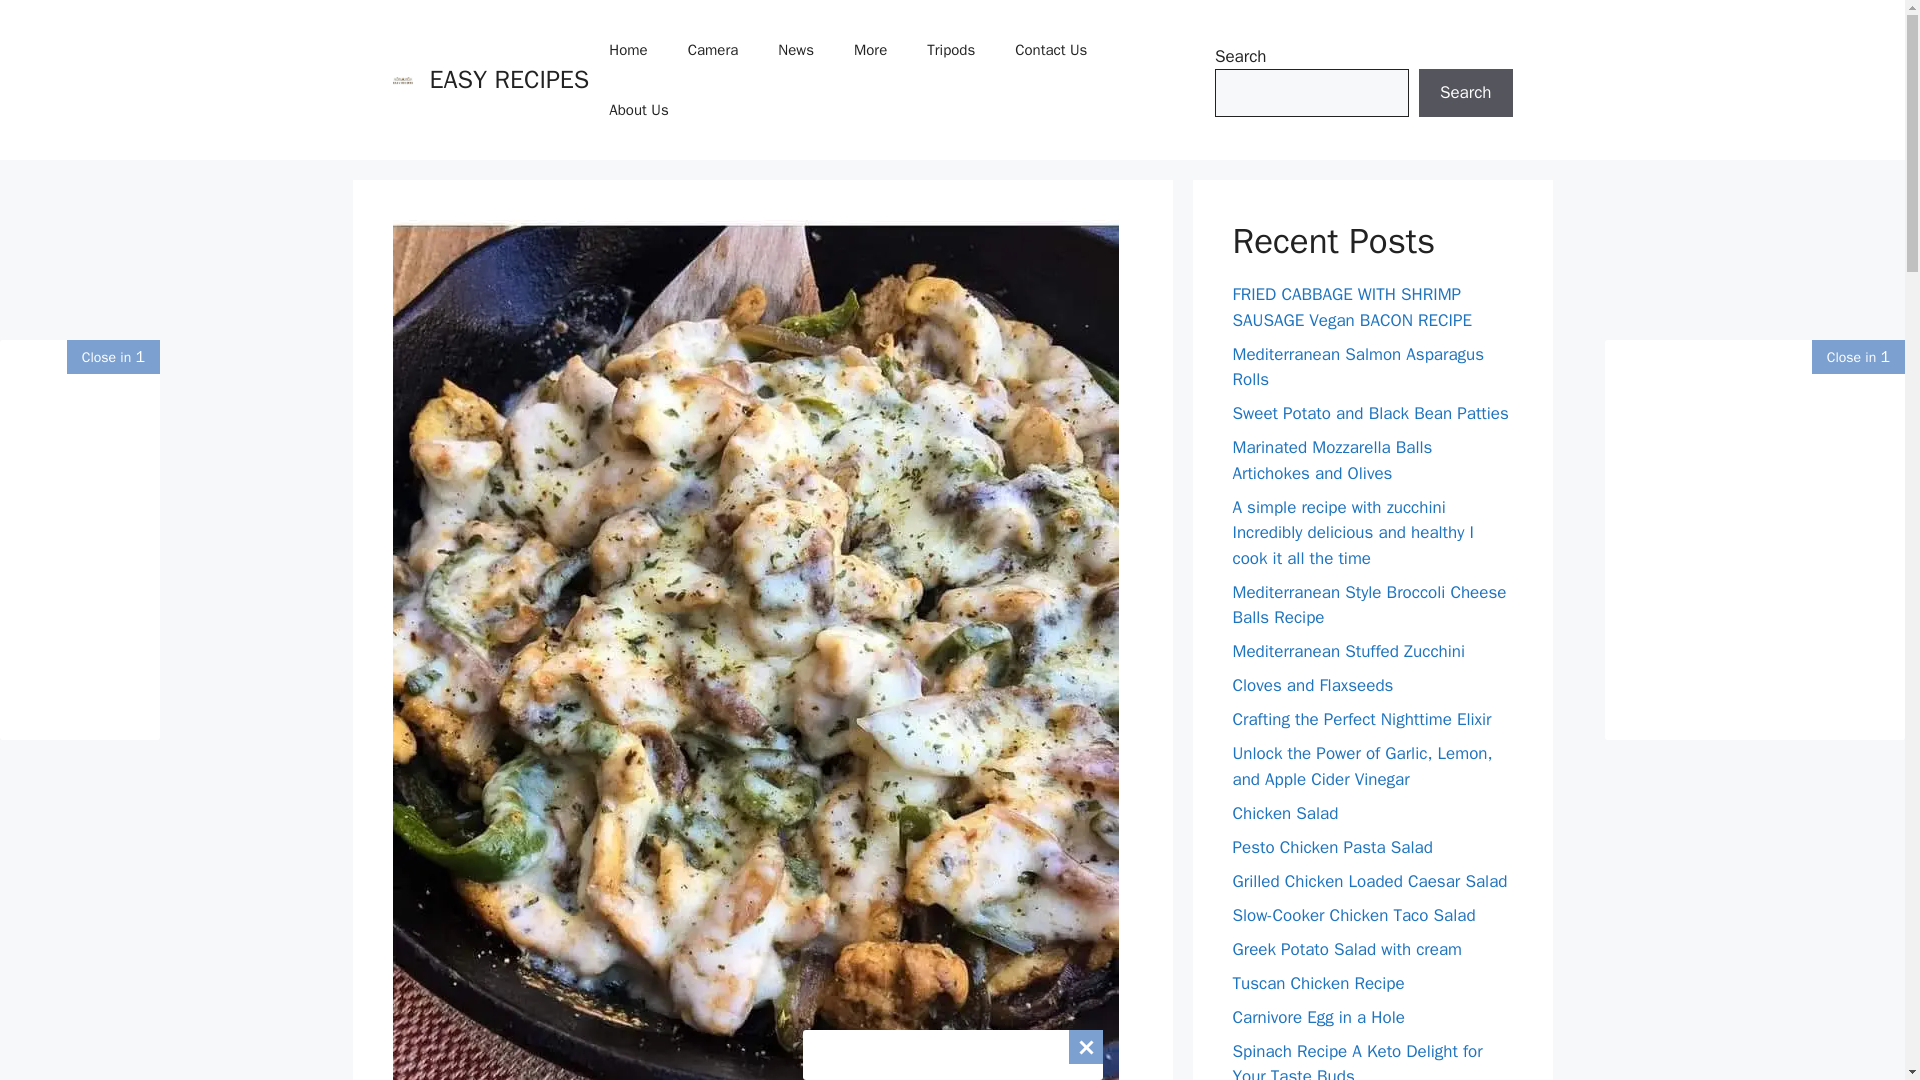 The width and height of the screenshot is (1920, 1080). What do you see at coordinates (628, 50) in the screenshot?
I see `Home` at bounding box center [628, 50].